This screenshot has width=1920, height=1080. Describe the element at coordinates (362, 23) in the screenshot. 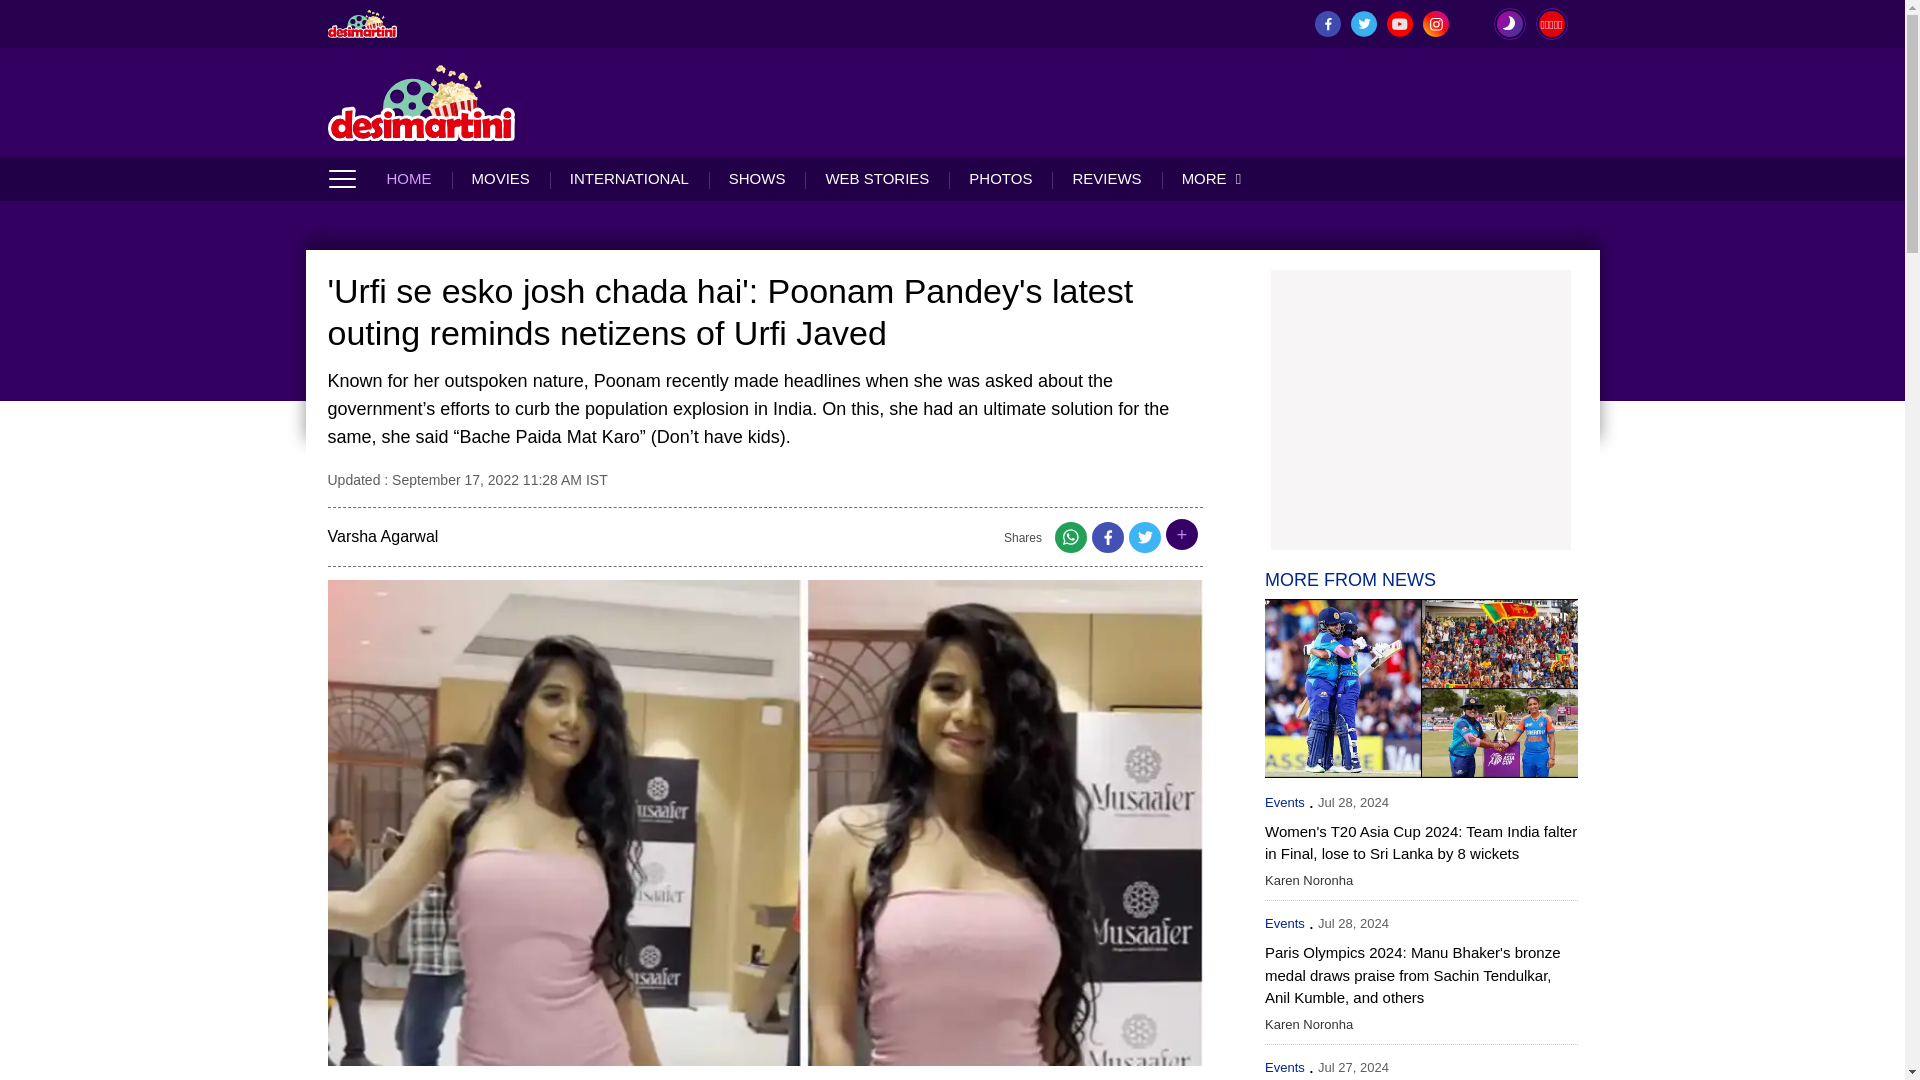

I see `desimartini` at that location.